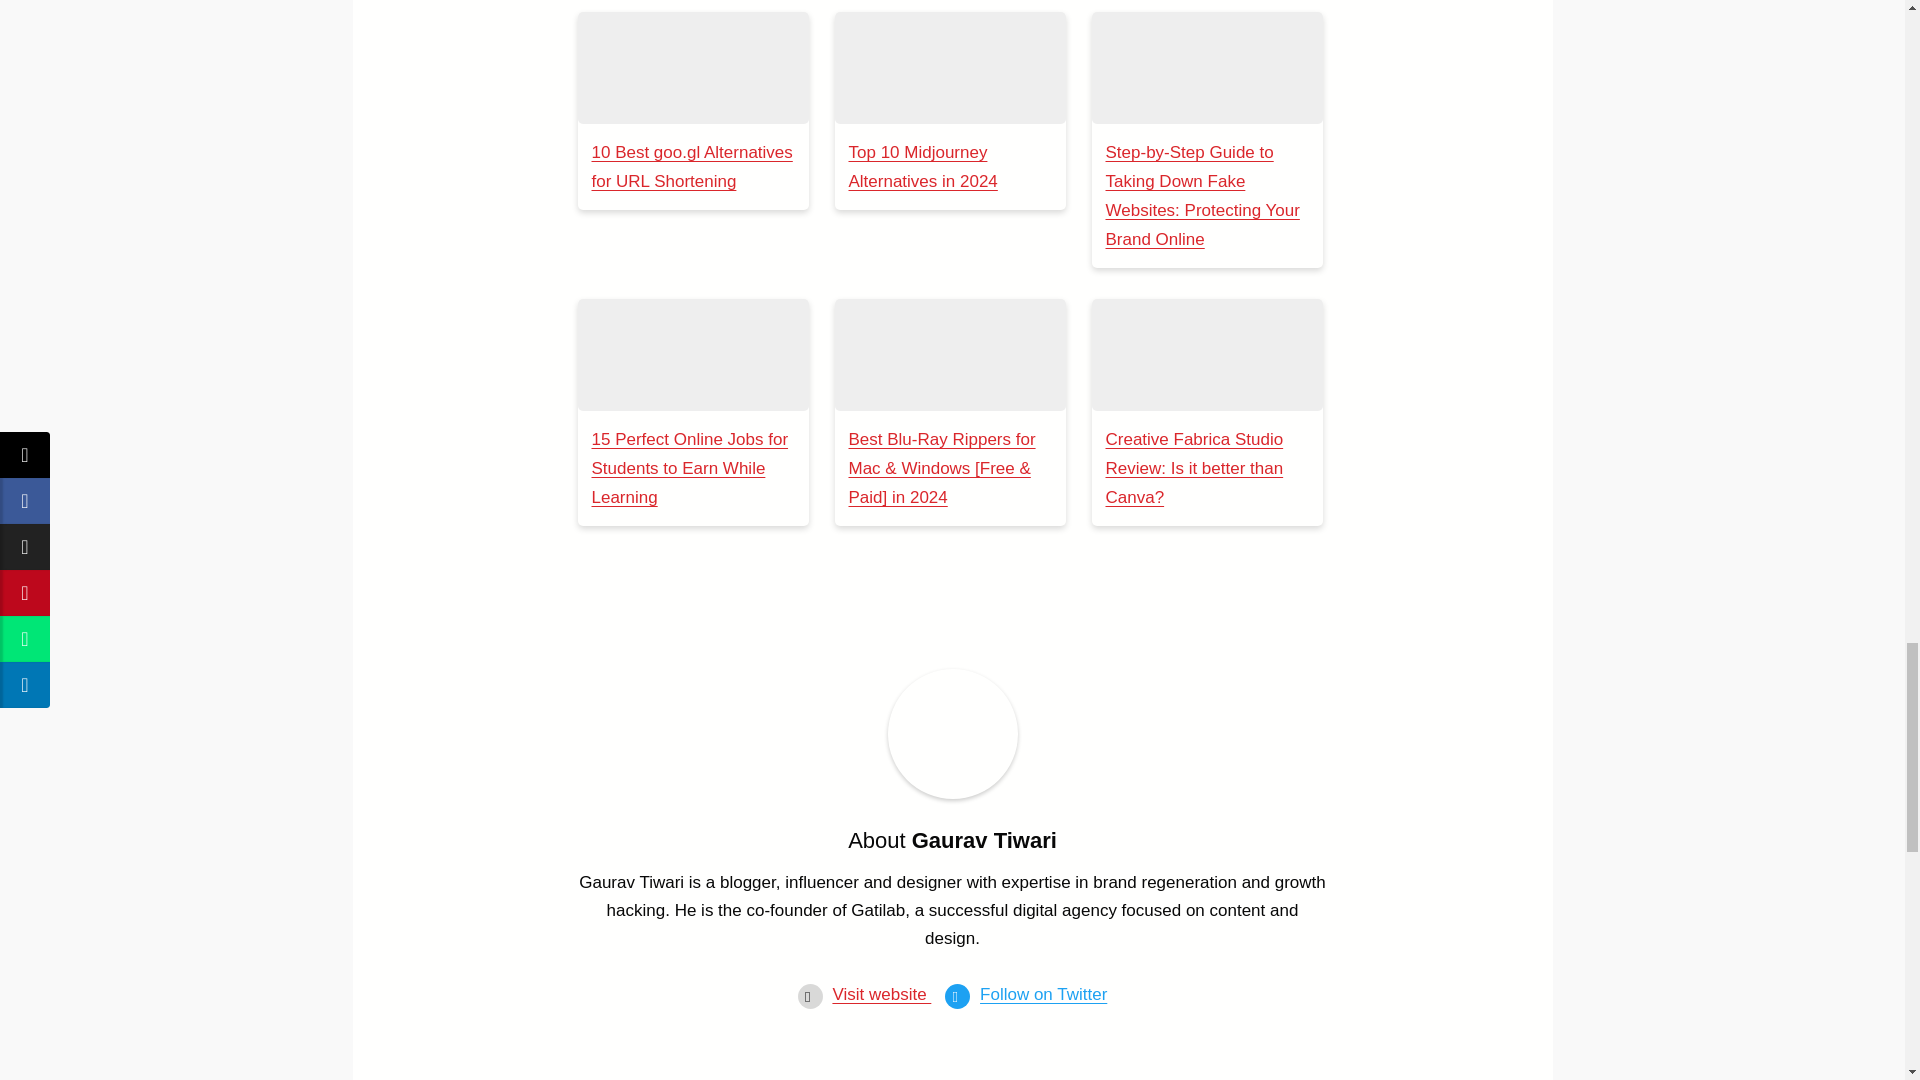 This screenshot has width=1920, height=1080. I want to click on Creative Fabrica Studio Review: Is it better than Canva?, so click(1207, 355).